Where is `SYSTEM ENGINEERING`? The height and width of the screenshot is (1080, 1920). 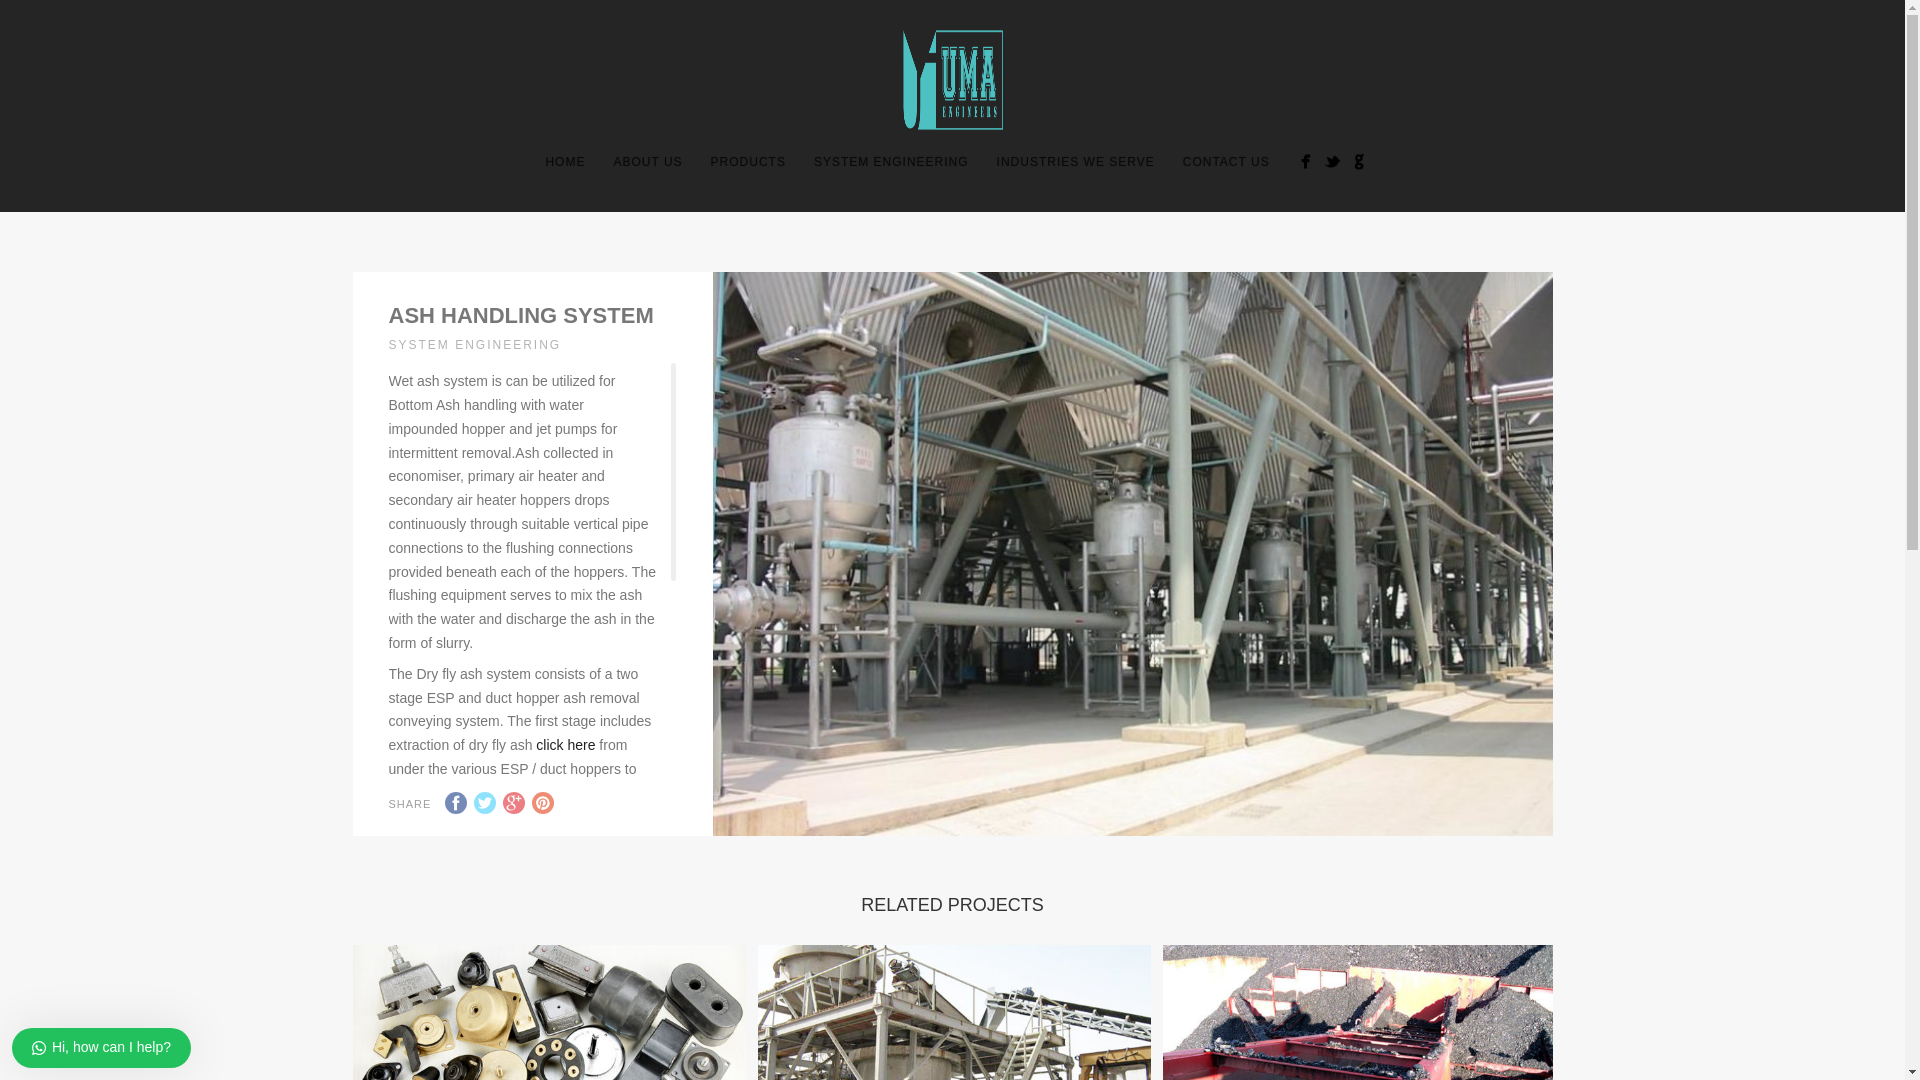
SYSTEM ENGINEERING is located at coordinates (892, 162).